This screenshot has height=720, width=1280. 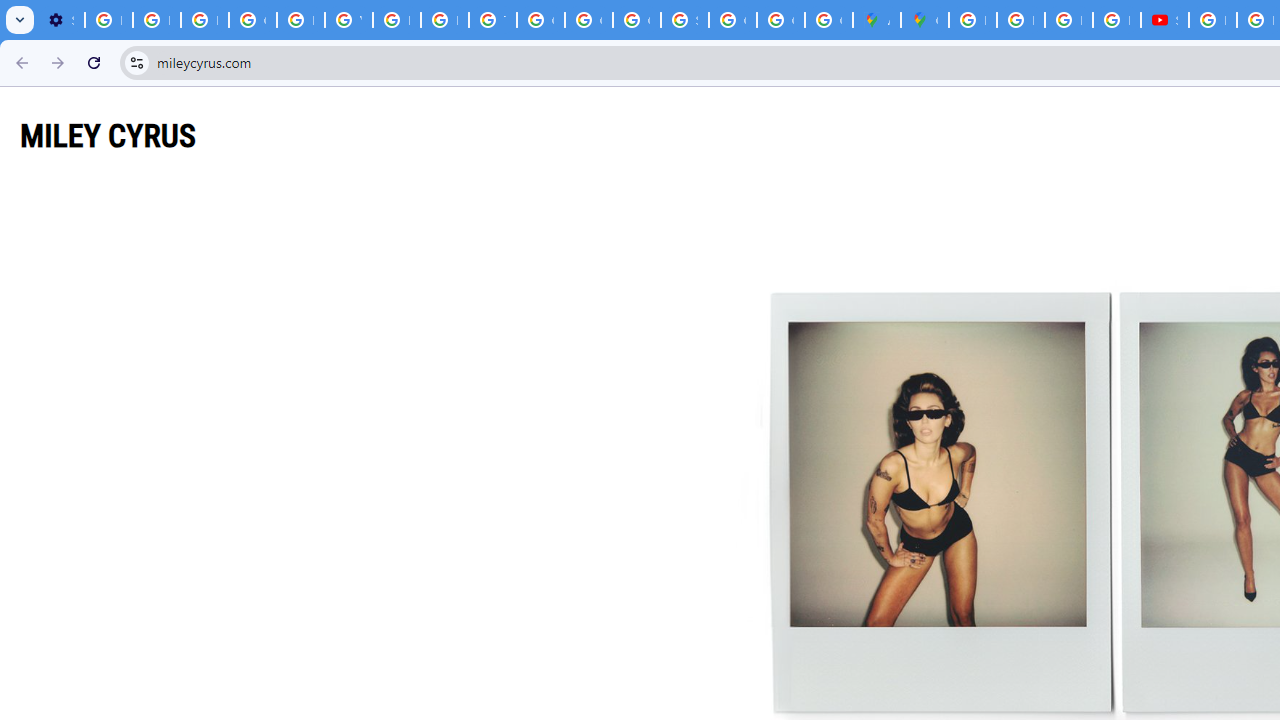 What do you see at coordinates (972, 20) in the screenshot?
I see `Blogger Policies and Guidelines - Transparency Center` at bounding box center [972, 20].